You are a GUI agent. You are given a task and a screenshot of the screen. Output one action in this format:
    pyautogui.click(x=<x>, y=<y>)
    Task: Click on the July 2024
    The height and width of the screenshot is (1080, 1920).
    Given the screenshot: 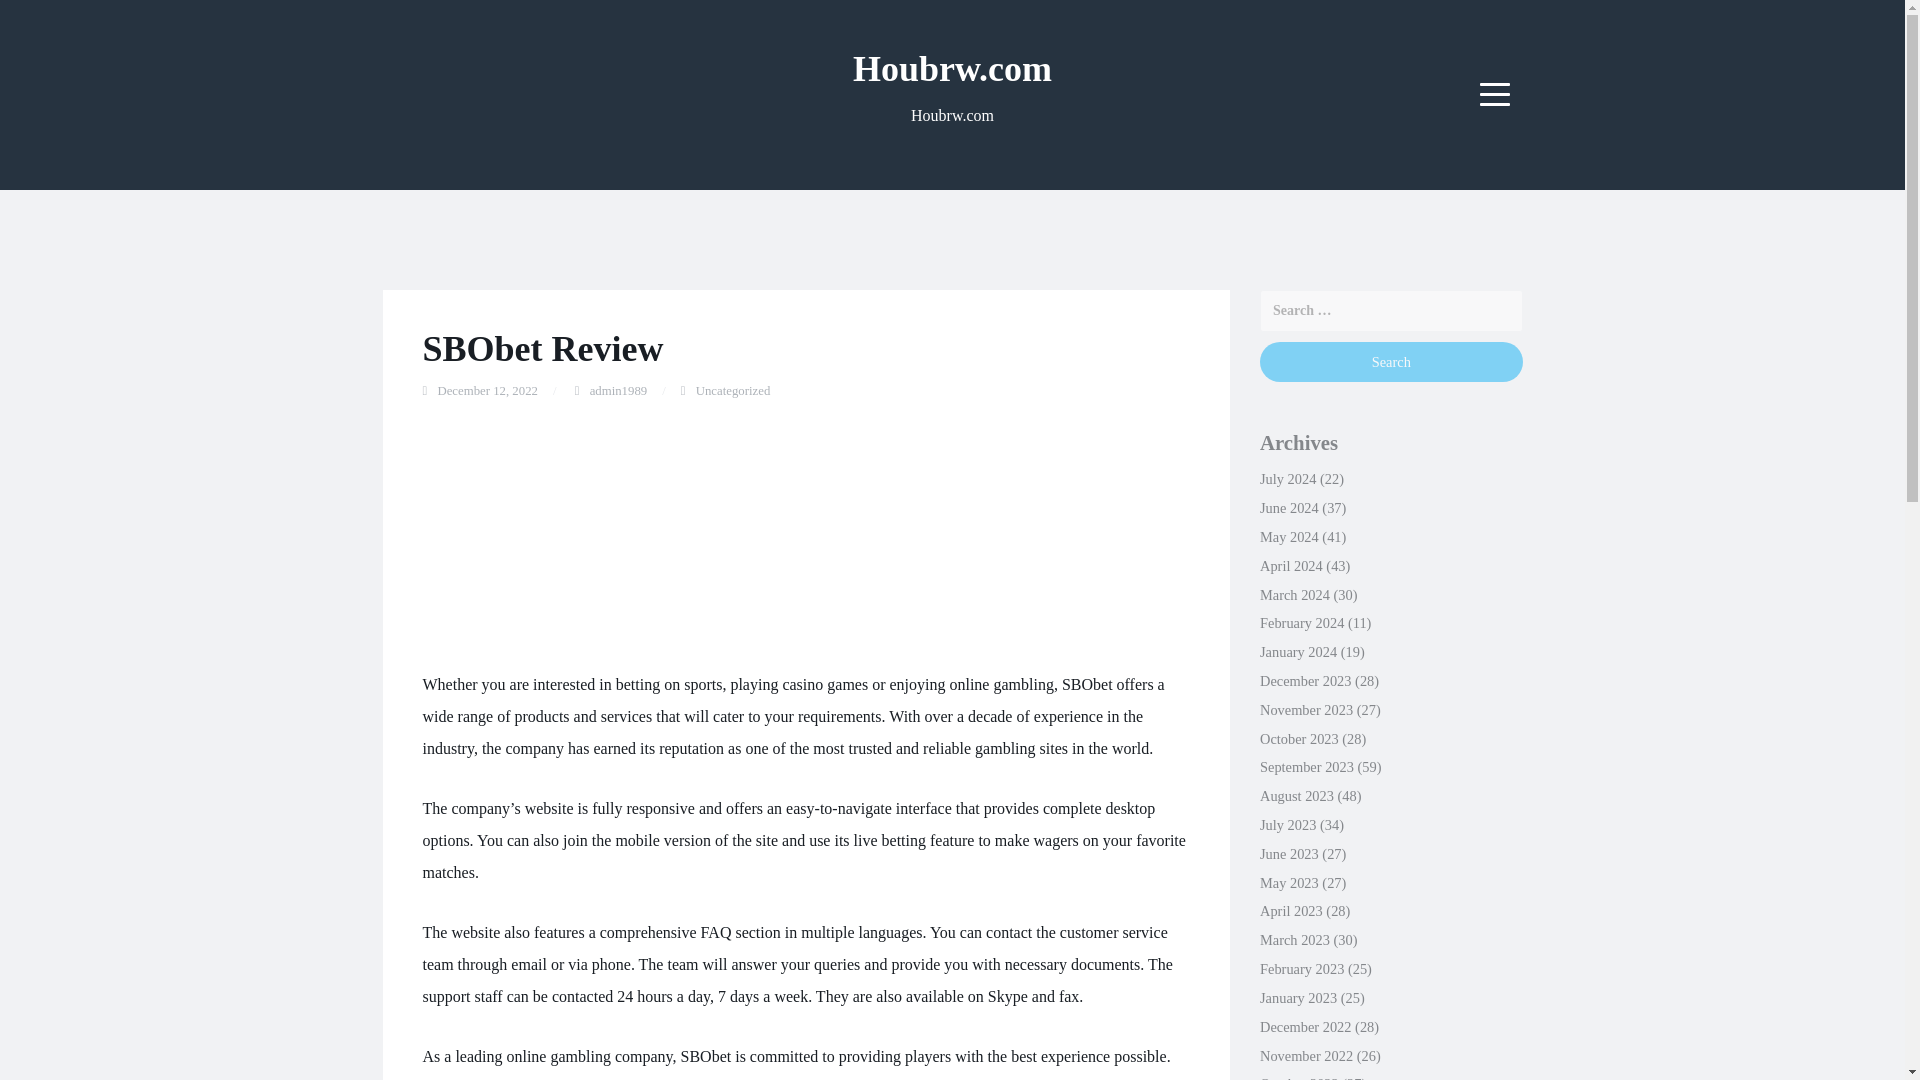 What is the action you would take?
    pyautogui.click(x=1287, y=478)
    